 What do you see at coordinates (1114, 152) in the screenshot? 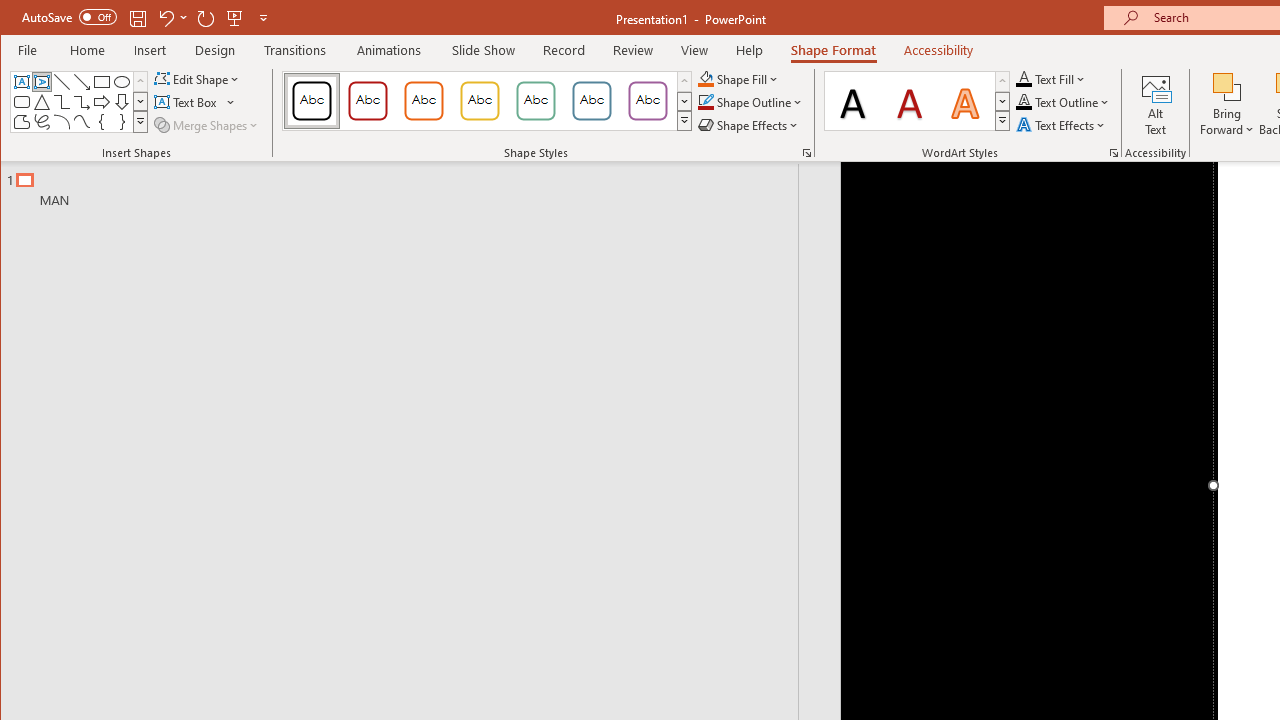
I see `Format Text Effects...` at bounding box center [1114, 152].